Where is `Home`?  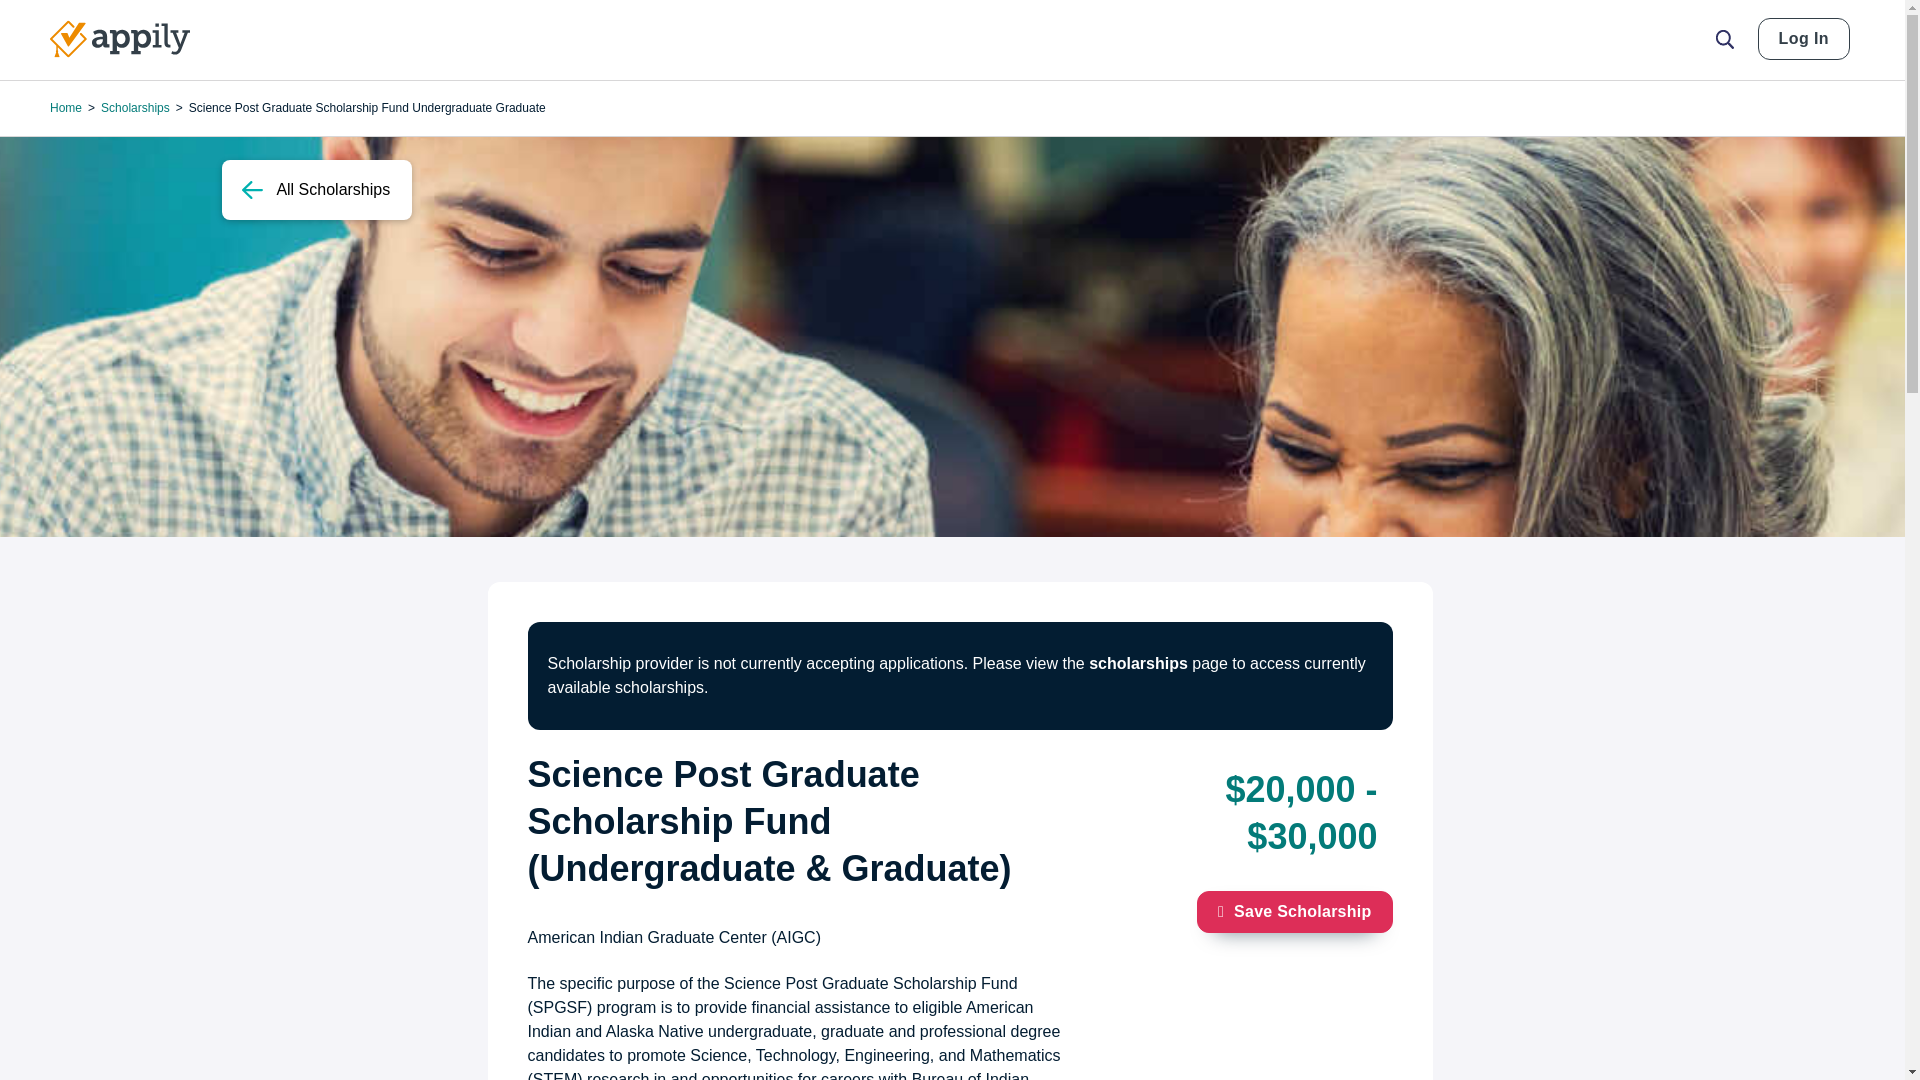 Home is located at coordinates (120, 39).